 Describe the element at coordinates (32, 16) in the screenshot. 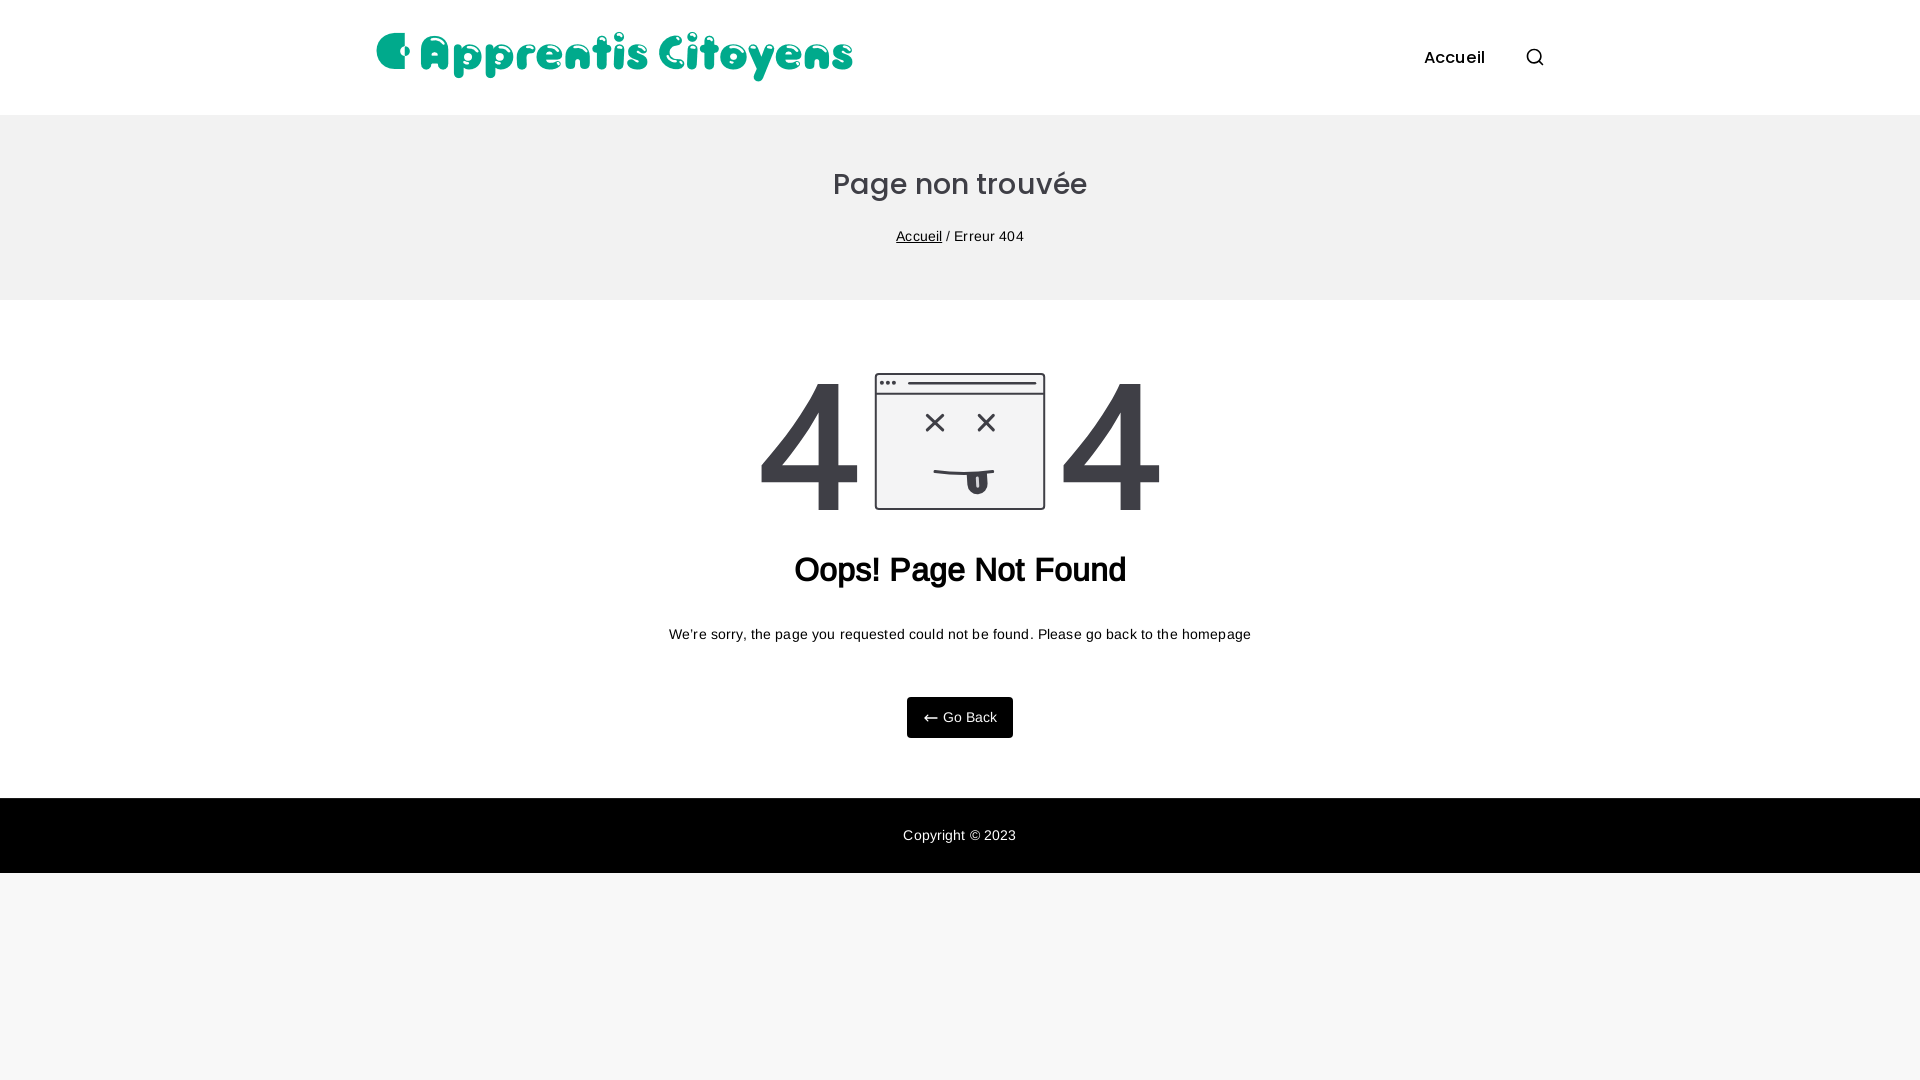

I see `Search` at that location.